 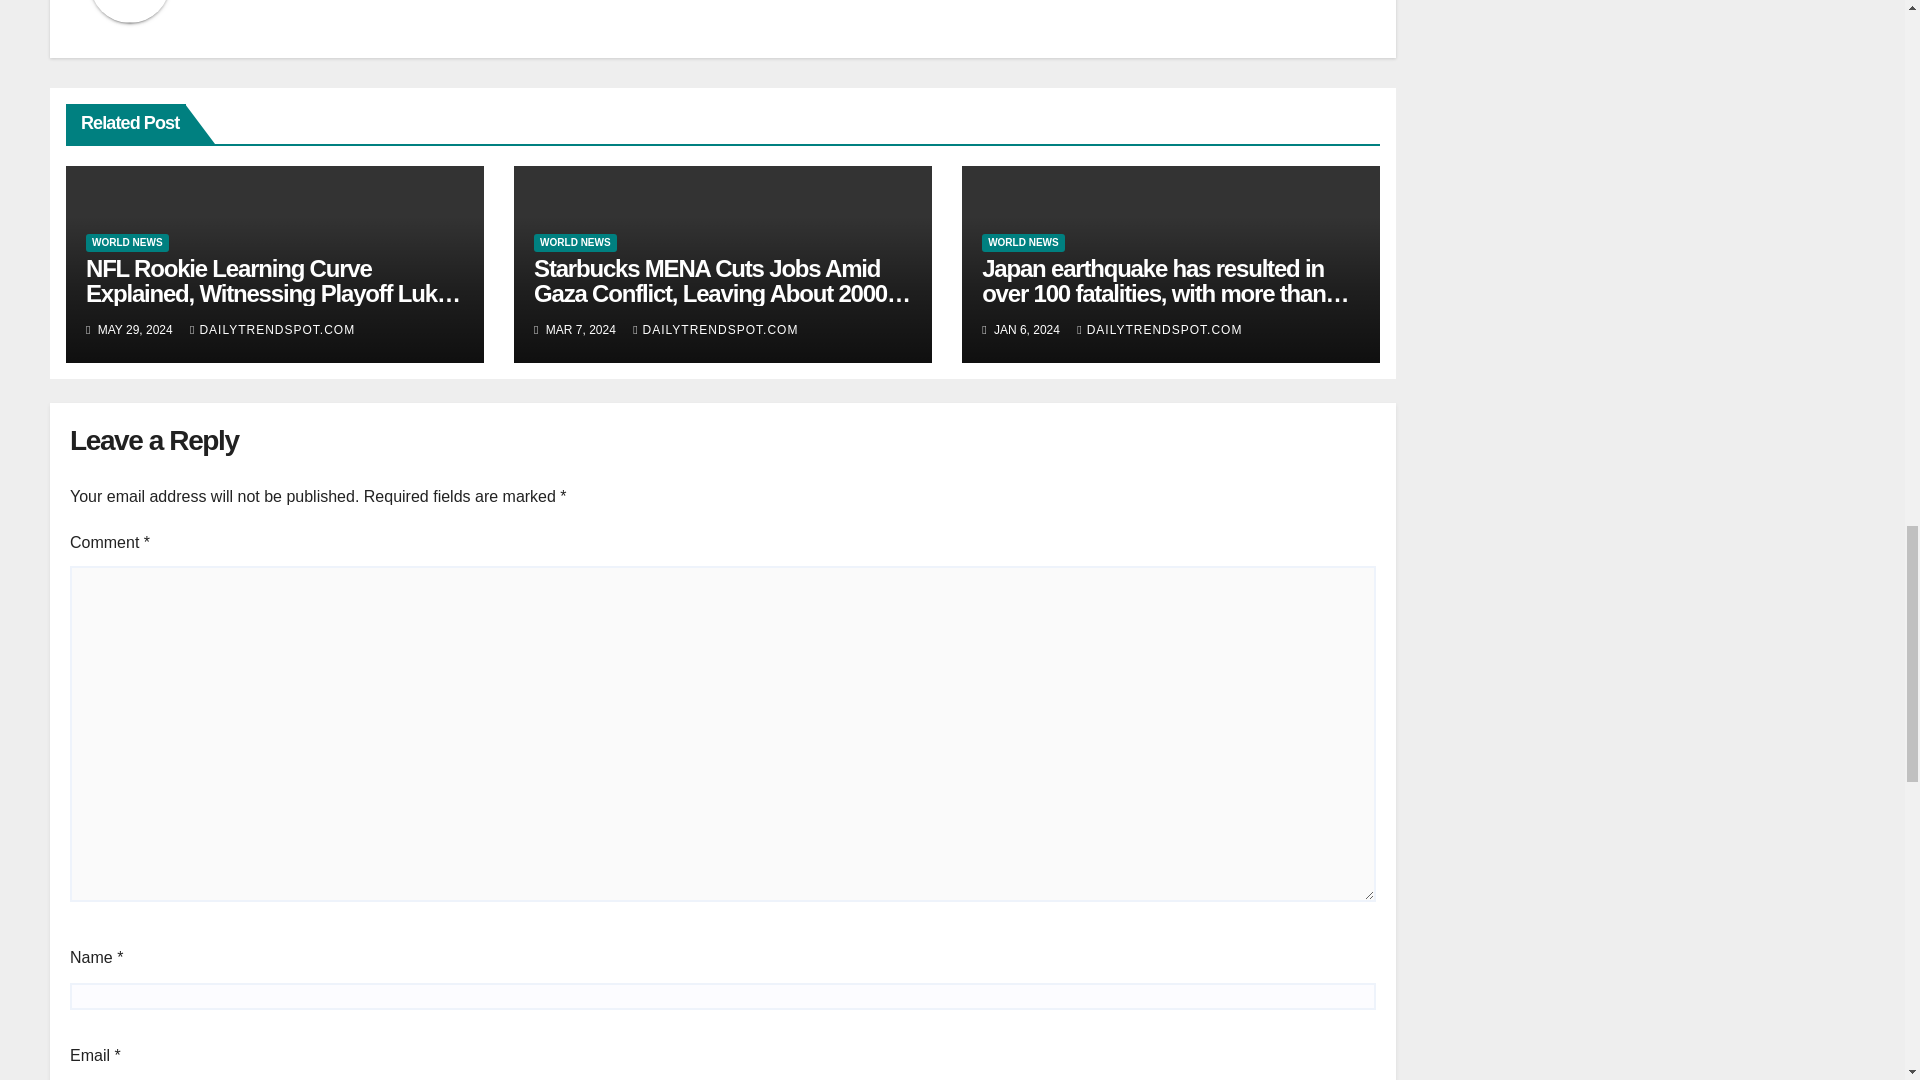 I want to click on DAILYTRENDSPOT.COM, so click(x=716, y=329).